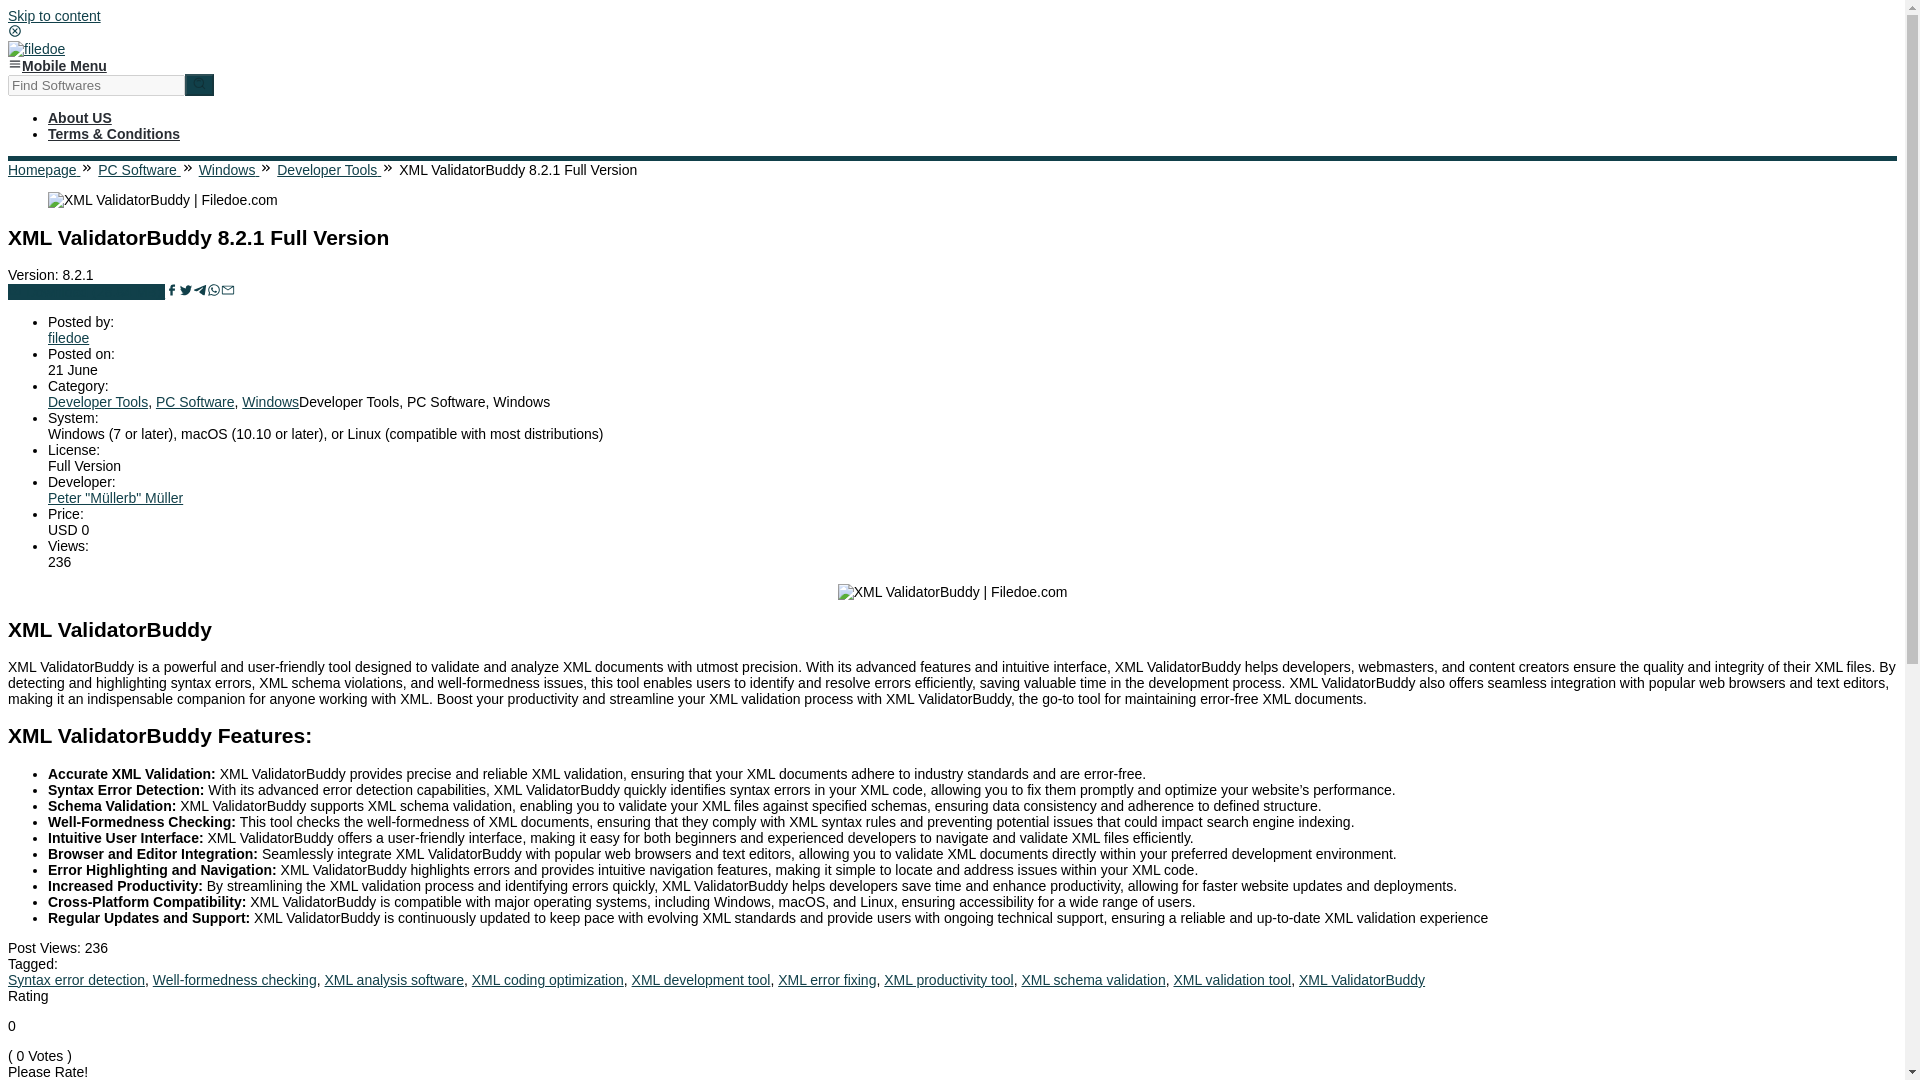 Image resolution: width=1920 pixels, height=1080 pixels. I want to click on Developer Tools, so click(98, 402).